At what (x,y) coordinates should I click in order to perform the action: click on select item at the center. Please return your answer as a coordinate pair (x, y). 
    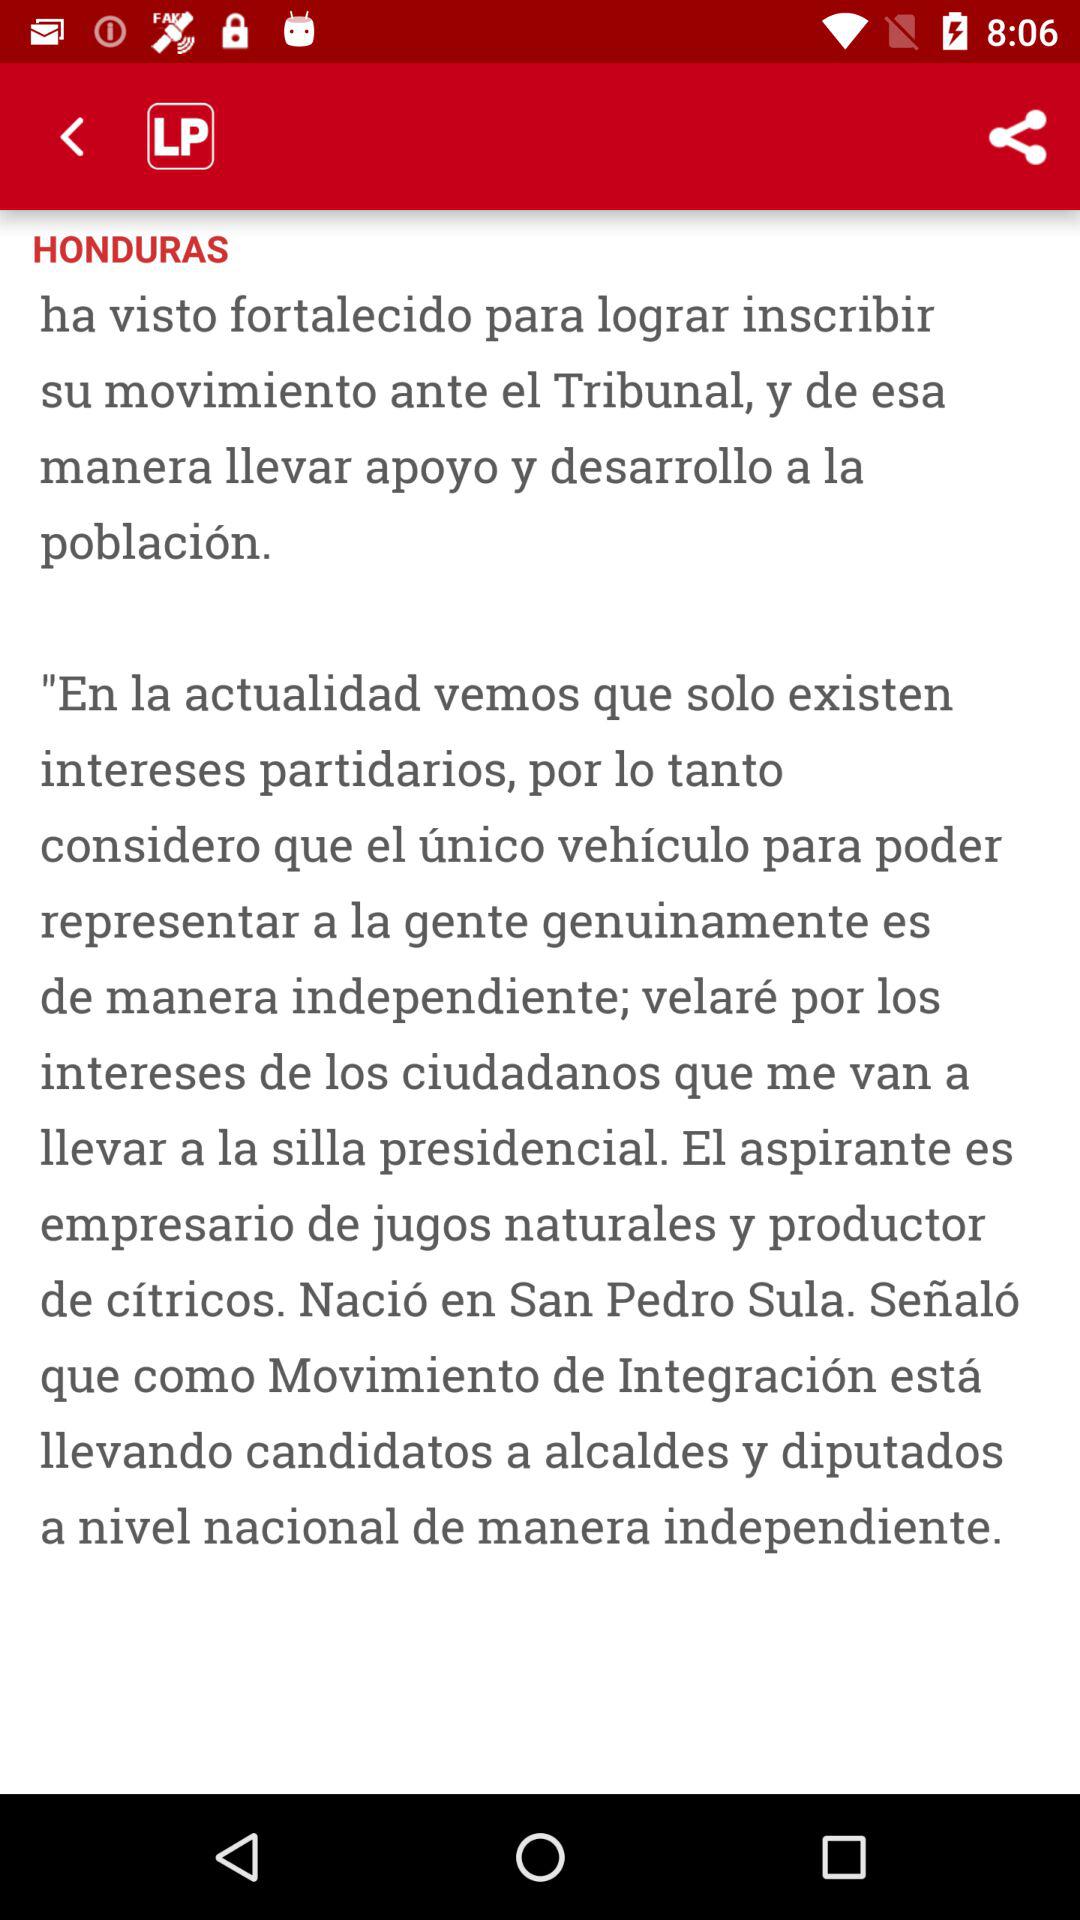
    Looking at the image, I should click on (540, 1027).